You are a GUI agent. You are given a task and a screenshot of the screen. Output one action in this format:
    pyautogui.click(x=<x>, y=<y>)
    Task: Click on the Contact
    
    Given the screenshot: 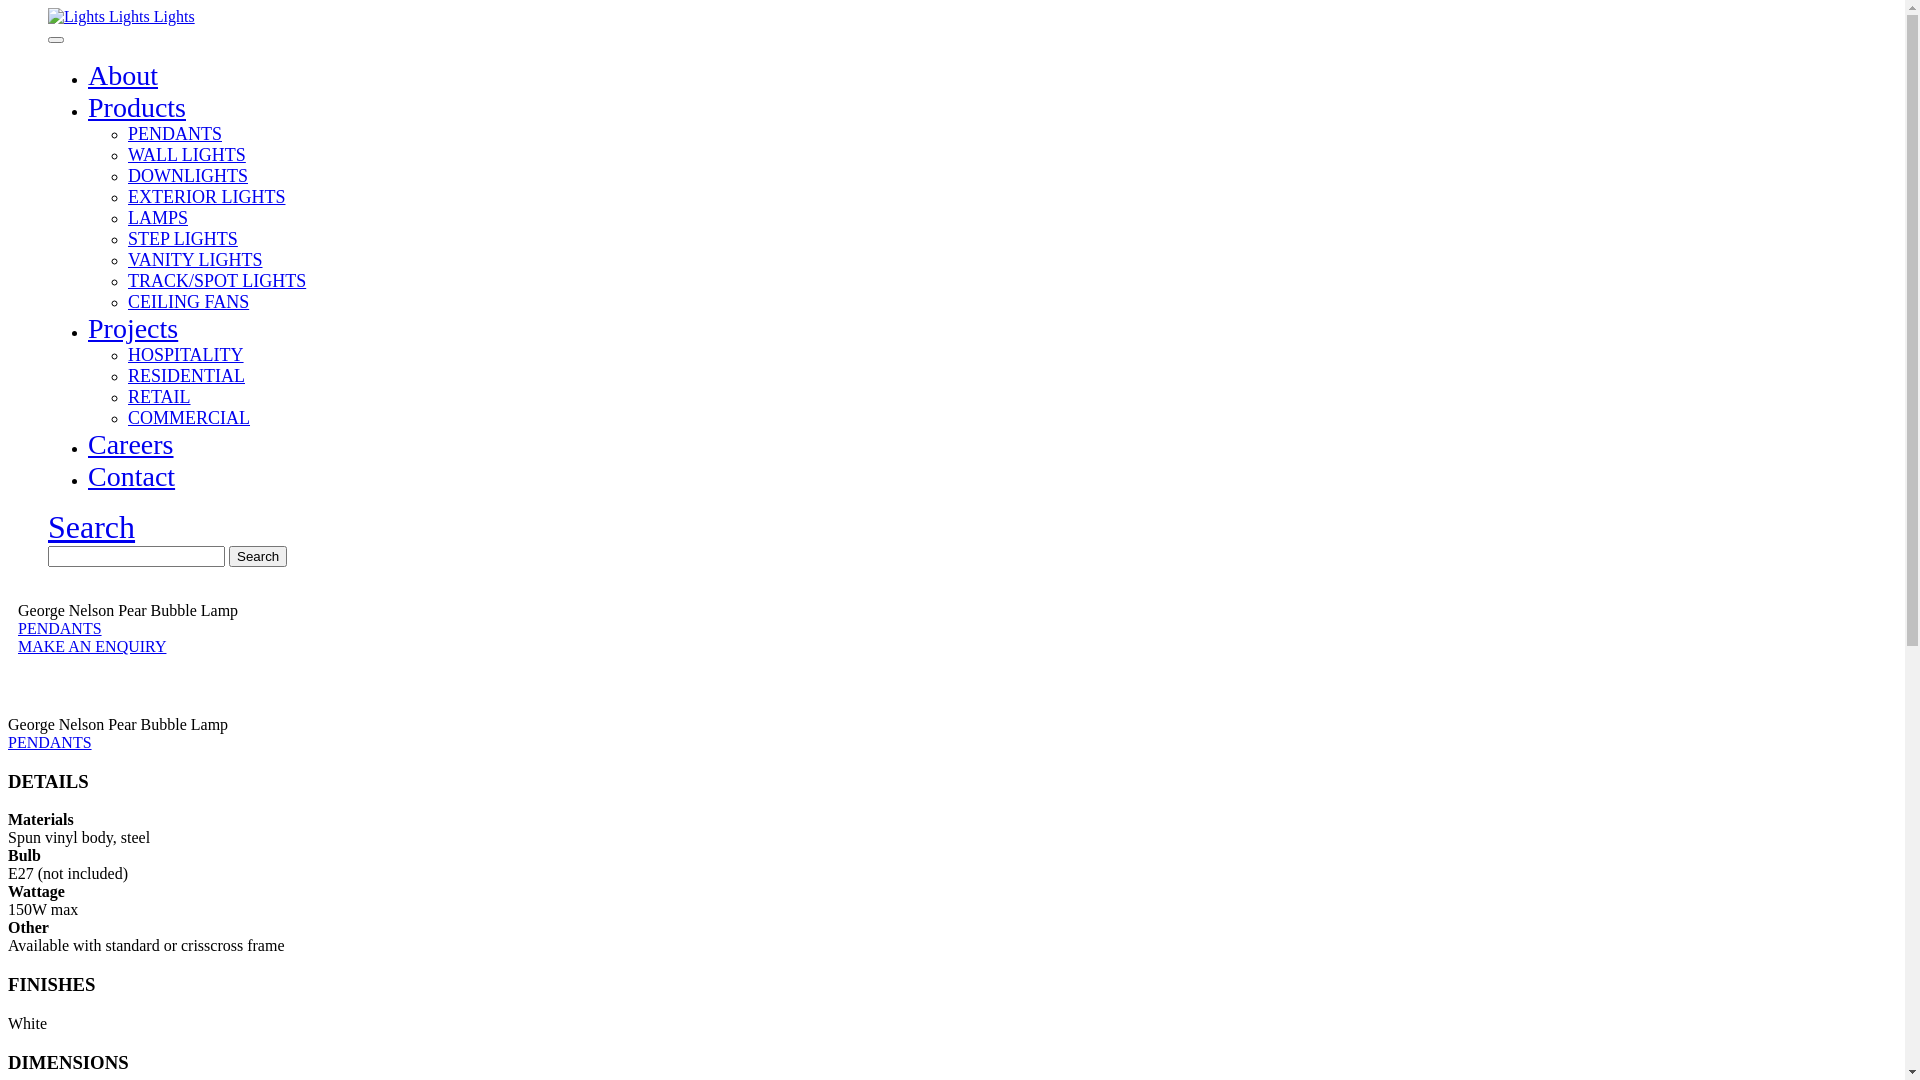 What is the action you would take?
    pyautogui.click(x=132, y=476)
    